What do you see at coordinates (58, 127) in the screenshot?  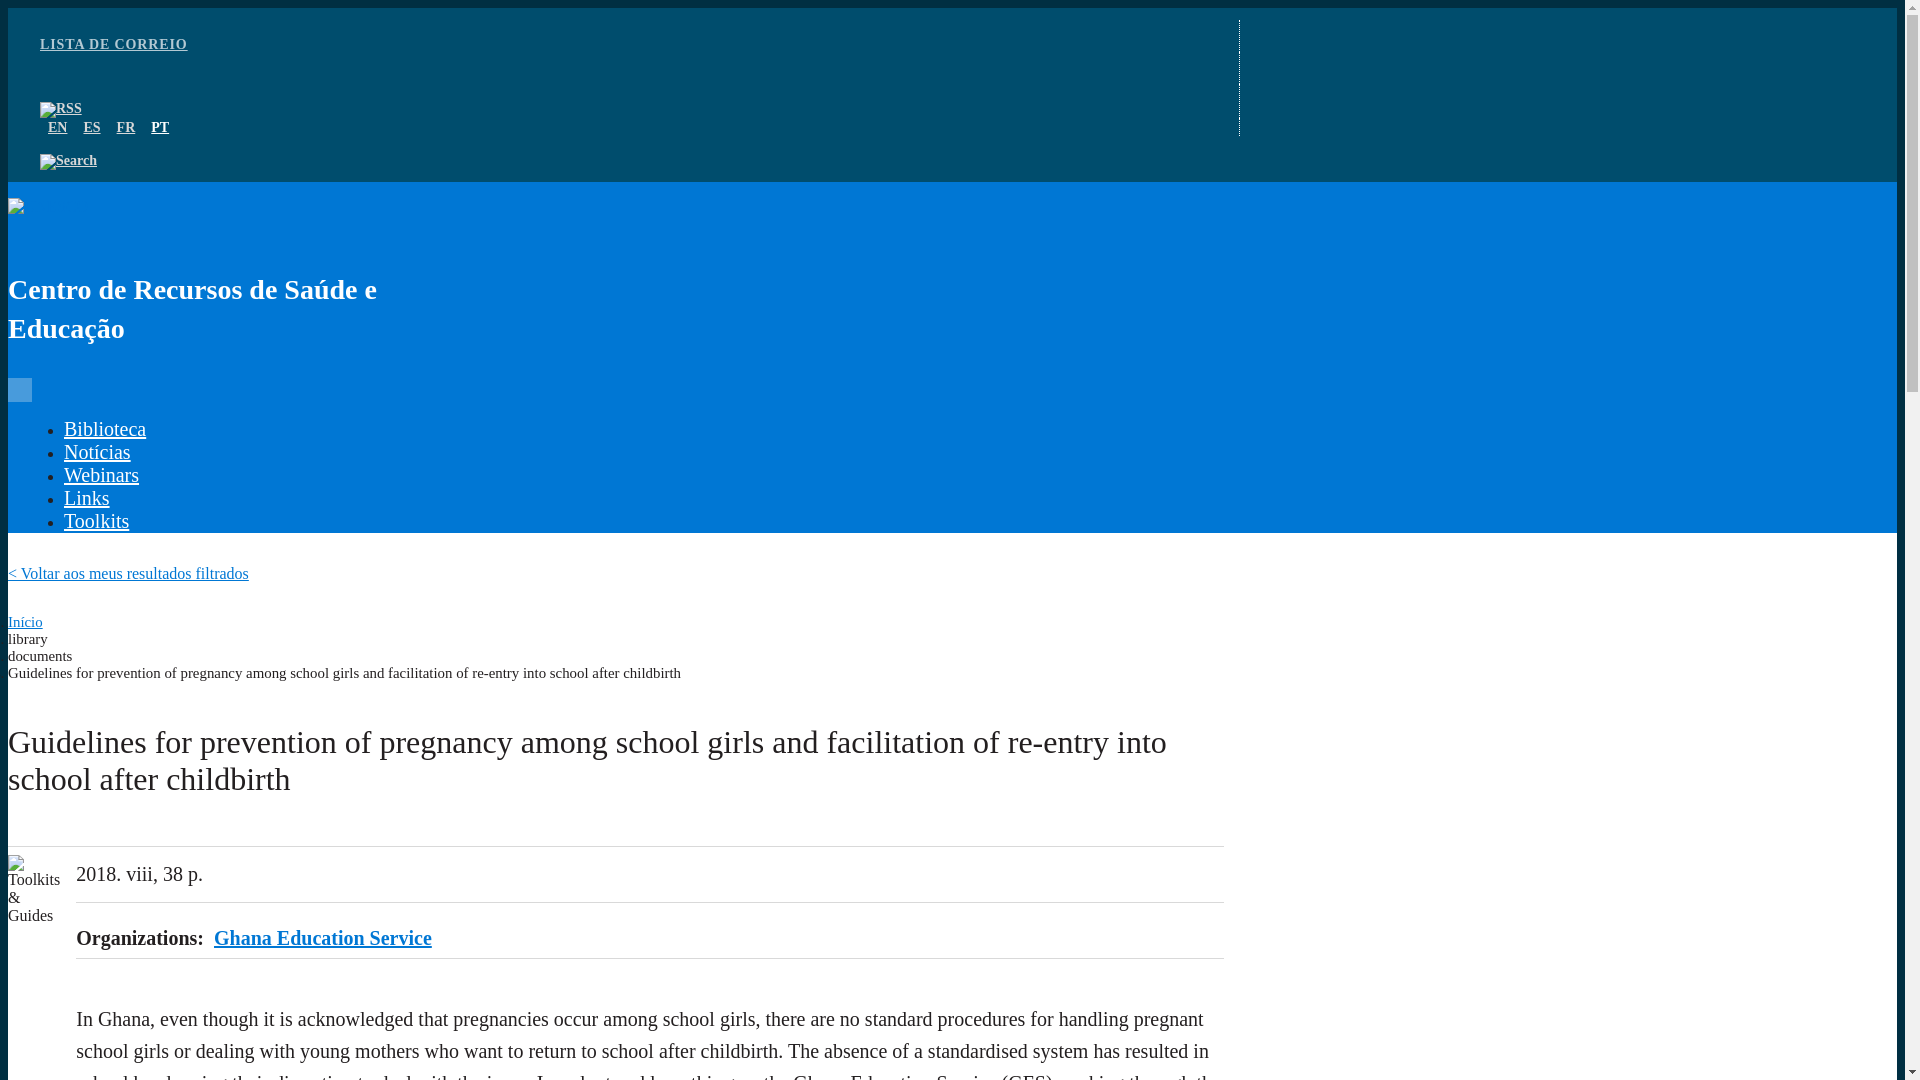 I see `EN` at bounding box center [58, 127].